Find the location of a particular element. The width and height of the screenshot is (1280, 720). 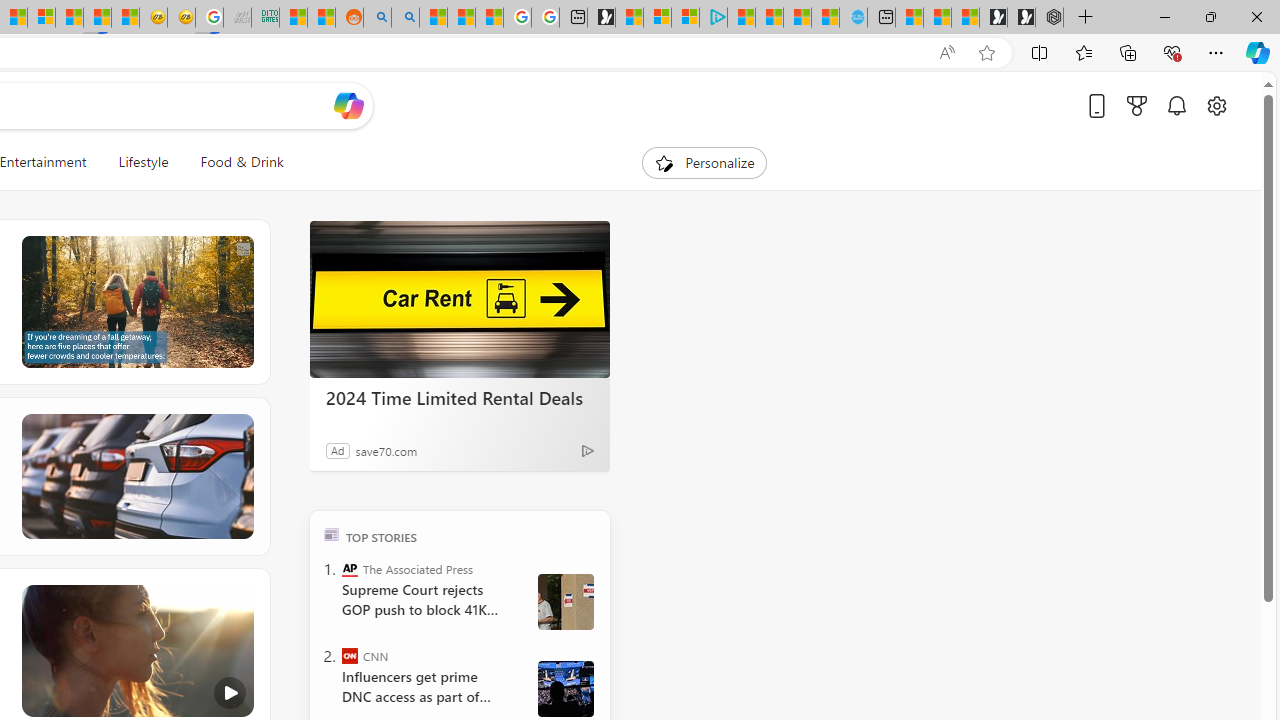

 ATS_2336.jpg is located at coordinates (565, 688).